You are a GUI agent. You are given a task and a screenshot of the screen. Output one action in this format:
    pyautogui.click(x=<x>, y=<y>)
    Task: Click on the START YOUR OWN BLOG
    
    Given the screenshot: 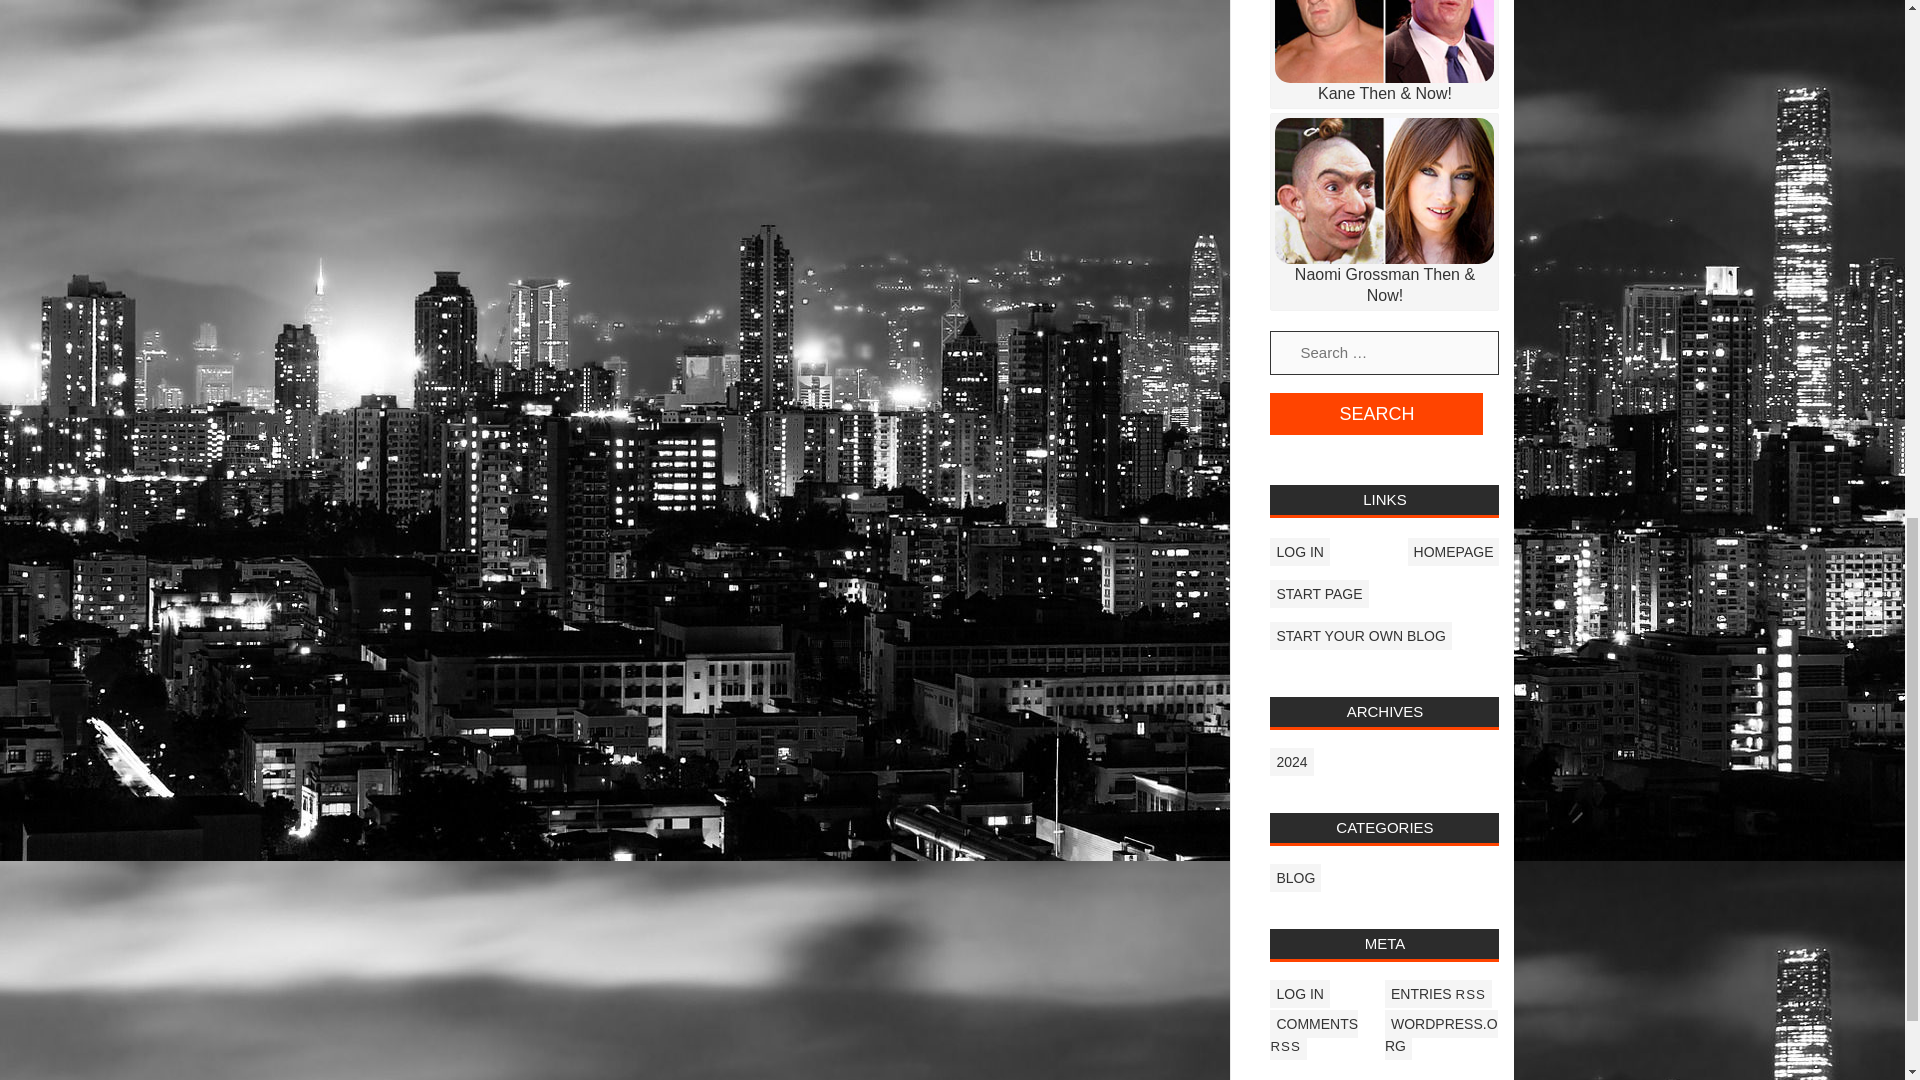 What is the action you would take?
    pyautogui.click(x=1360, y=636)
    